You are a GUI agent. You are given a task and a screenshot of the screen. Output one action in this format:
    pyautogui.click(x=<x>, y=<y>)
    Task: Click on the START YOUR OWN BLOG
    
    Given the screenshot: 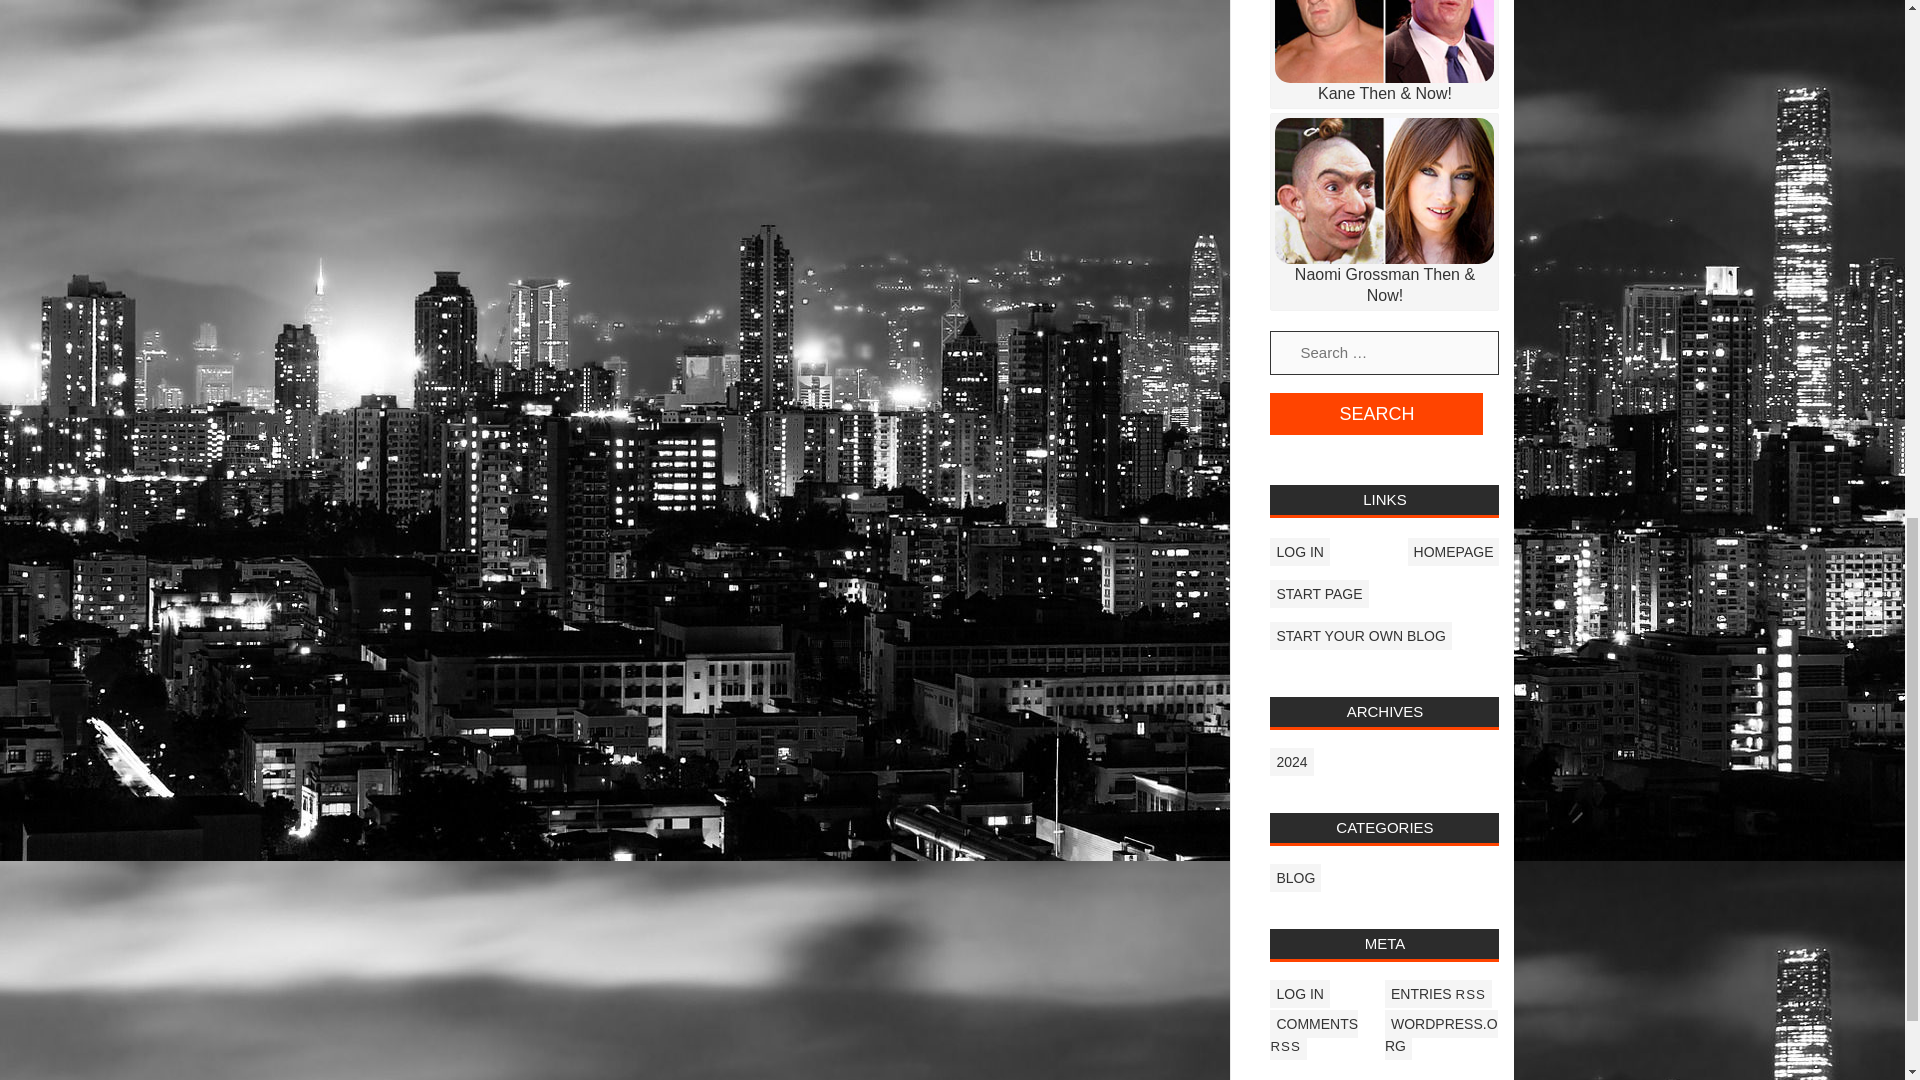 What is the action you would take?
    pyautogui.click(x=1360, y=636)
    